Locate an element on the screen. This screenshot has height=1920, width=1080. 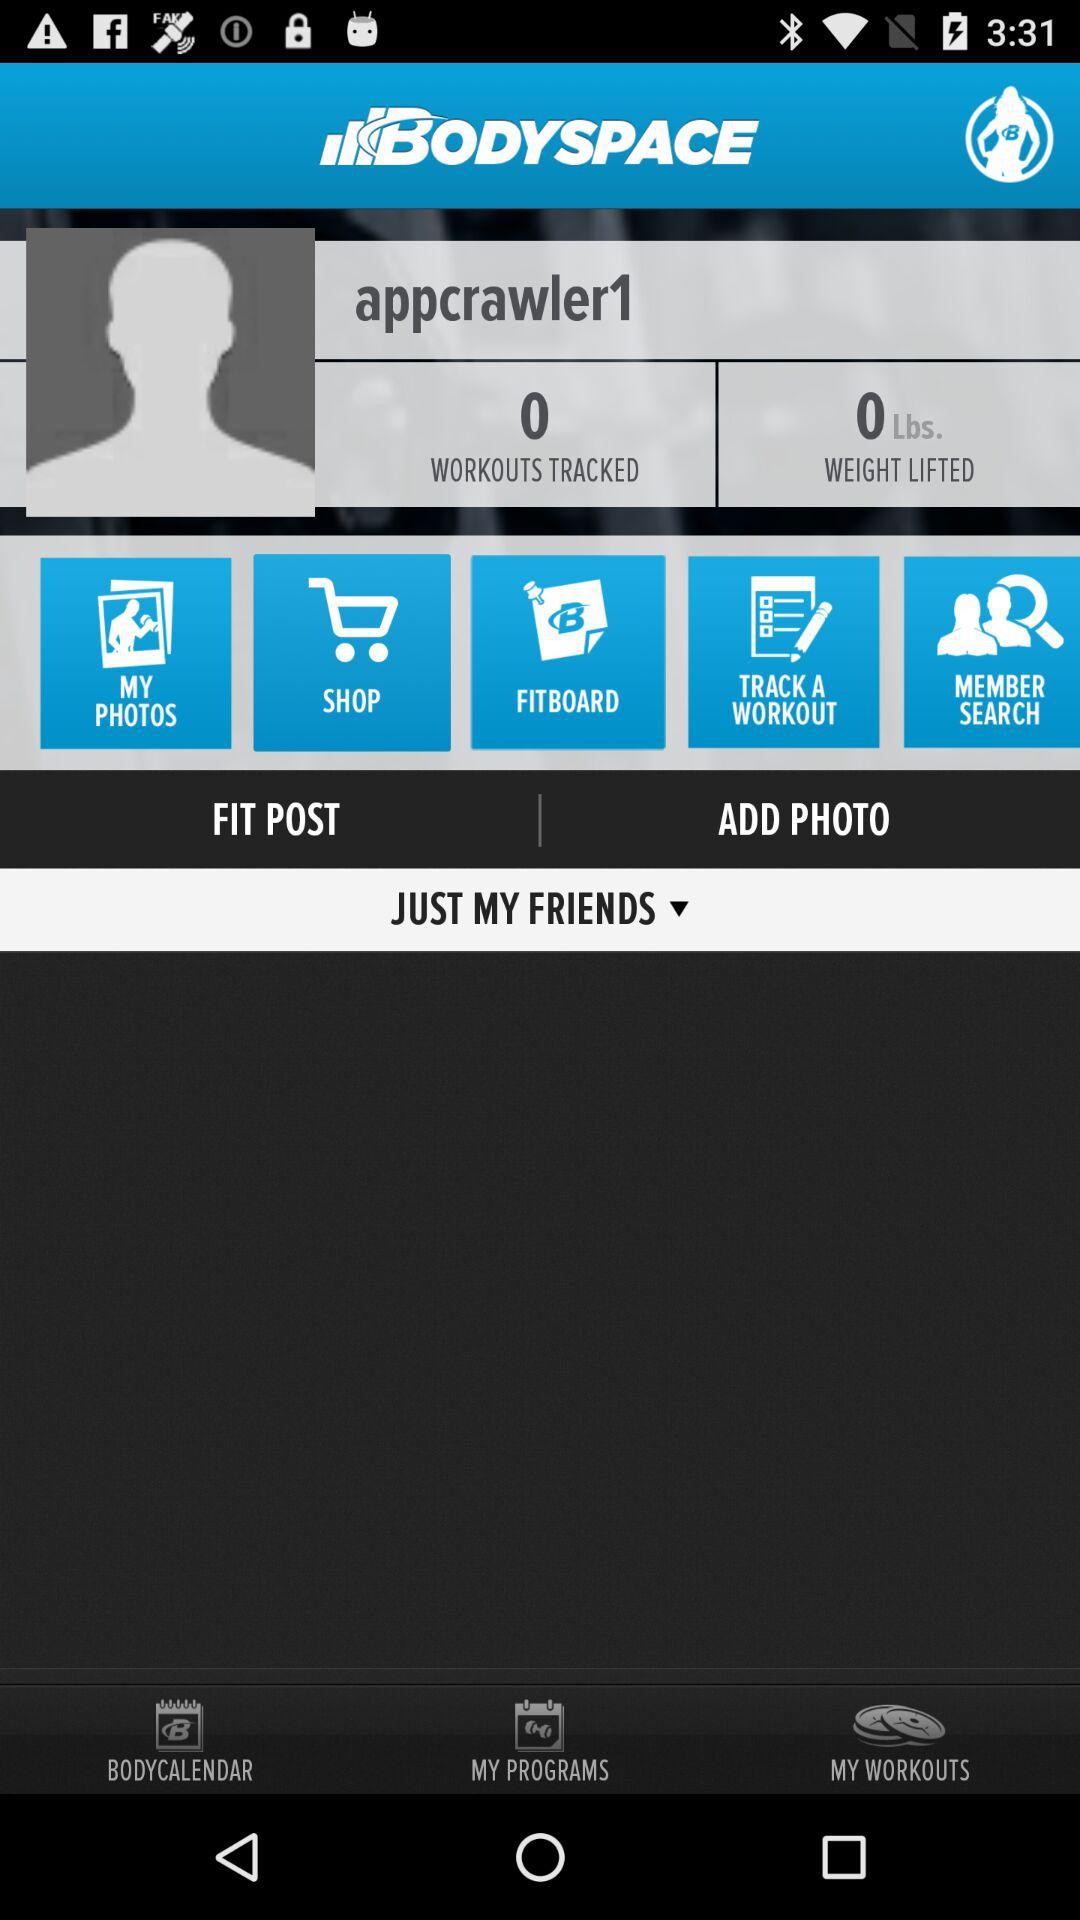
flip until the weight lifted is located at coordinates (898, 470).